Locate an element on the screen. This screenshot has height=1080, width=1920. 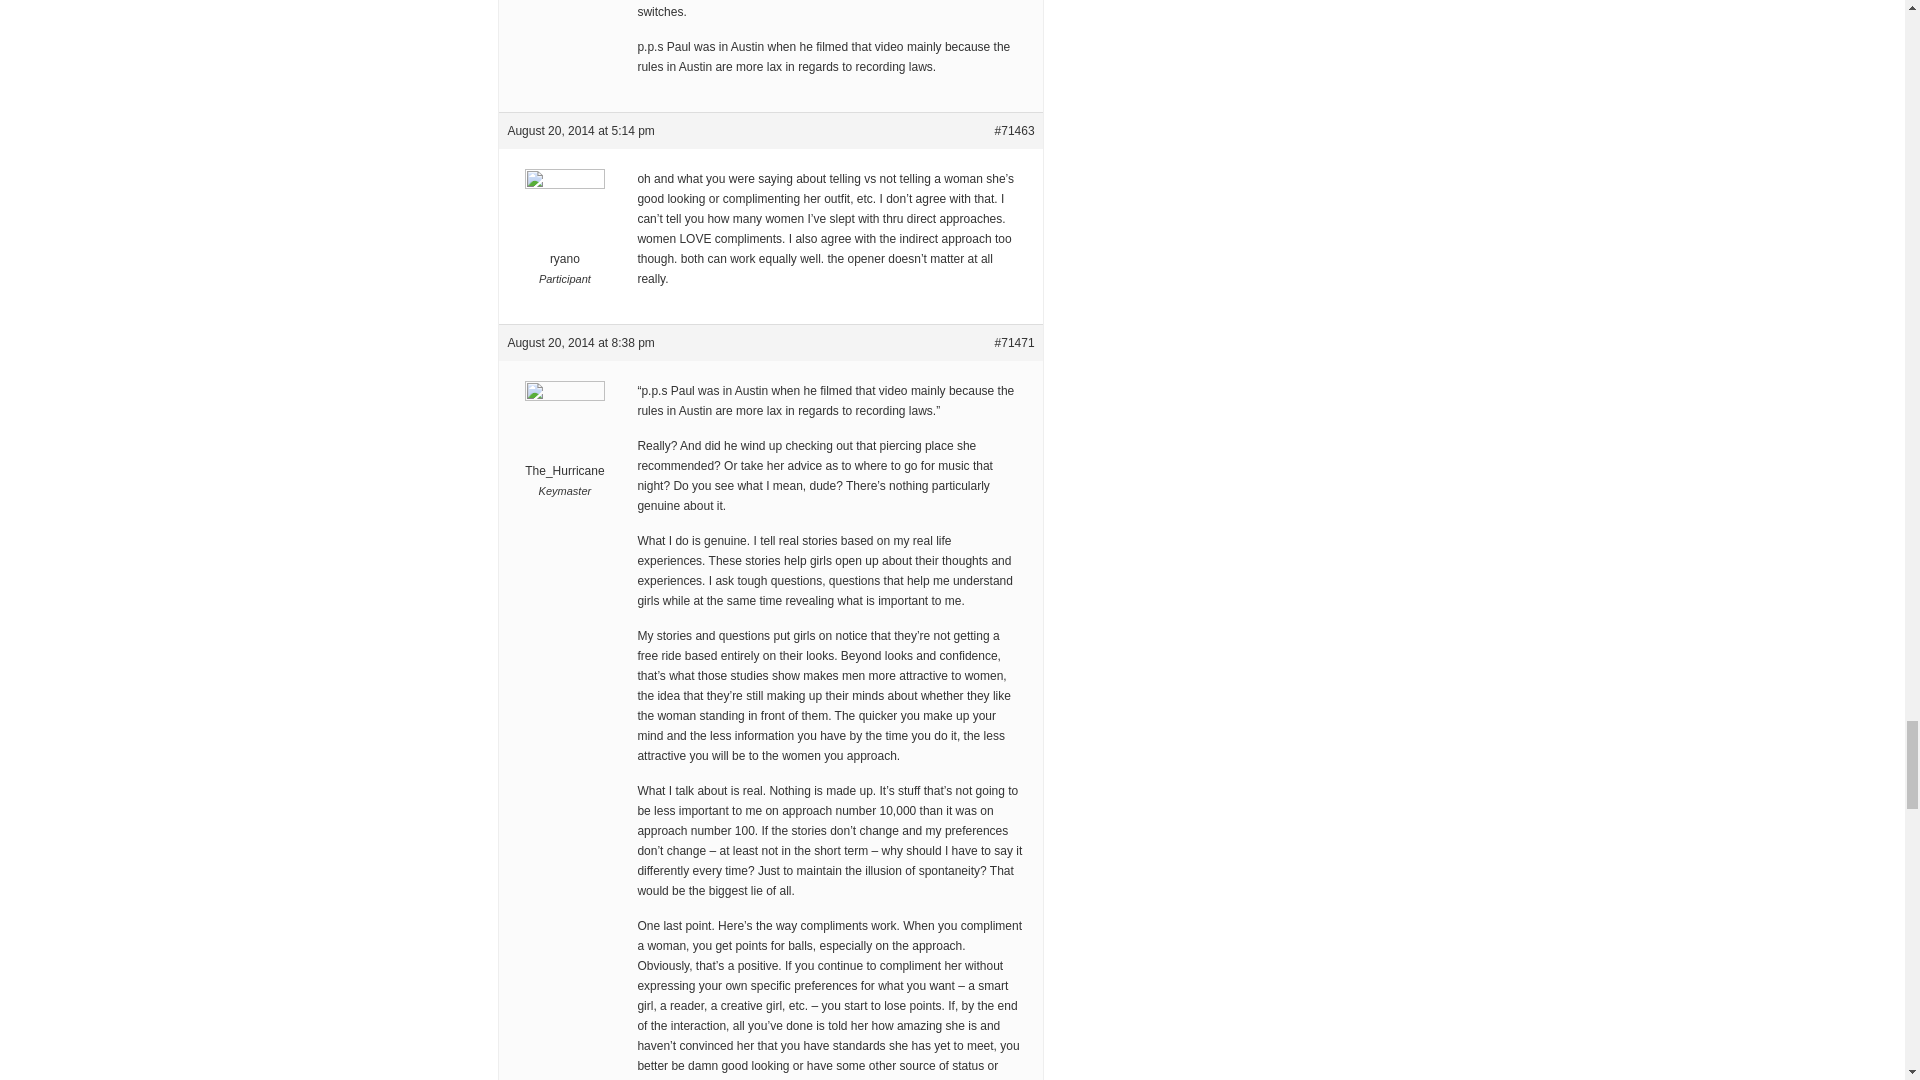
View ryano's profile is located at coordinates (564, 232).